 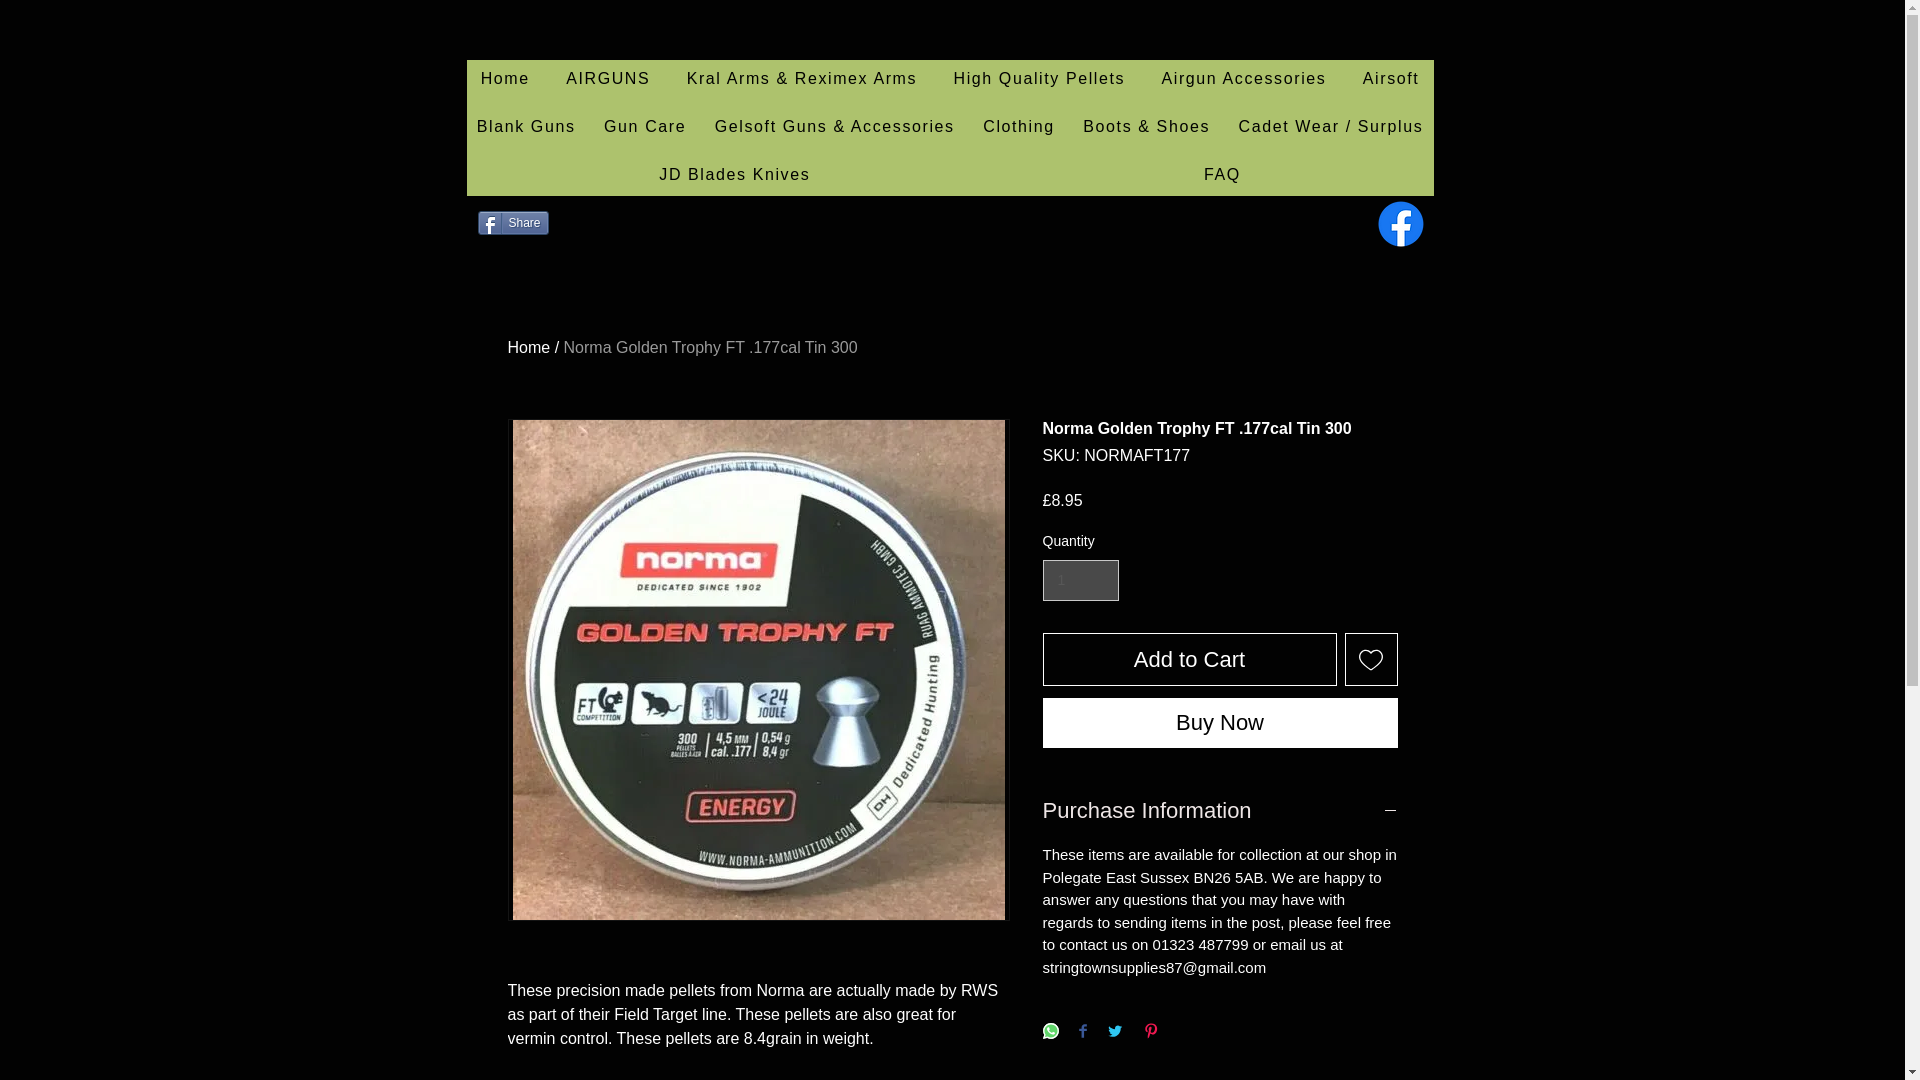 What do you see at coordinates (1220, 723) in the screenshot?
I see `Buy Now` at bounding box center [1220, 723].